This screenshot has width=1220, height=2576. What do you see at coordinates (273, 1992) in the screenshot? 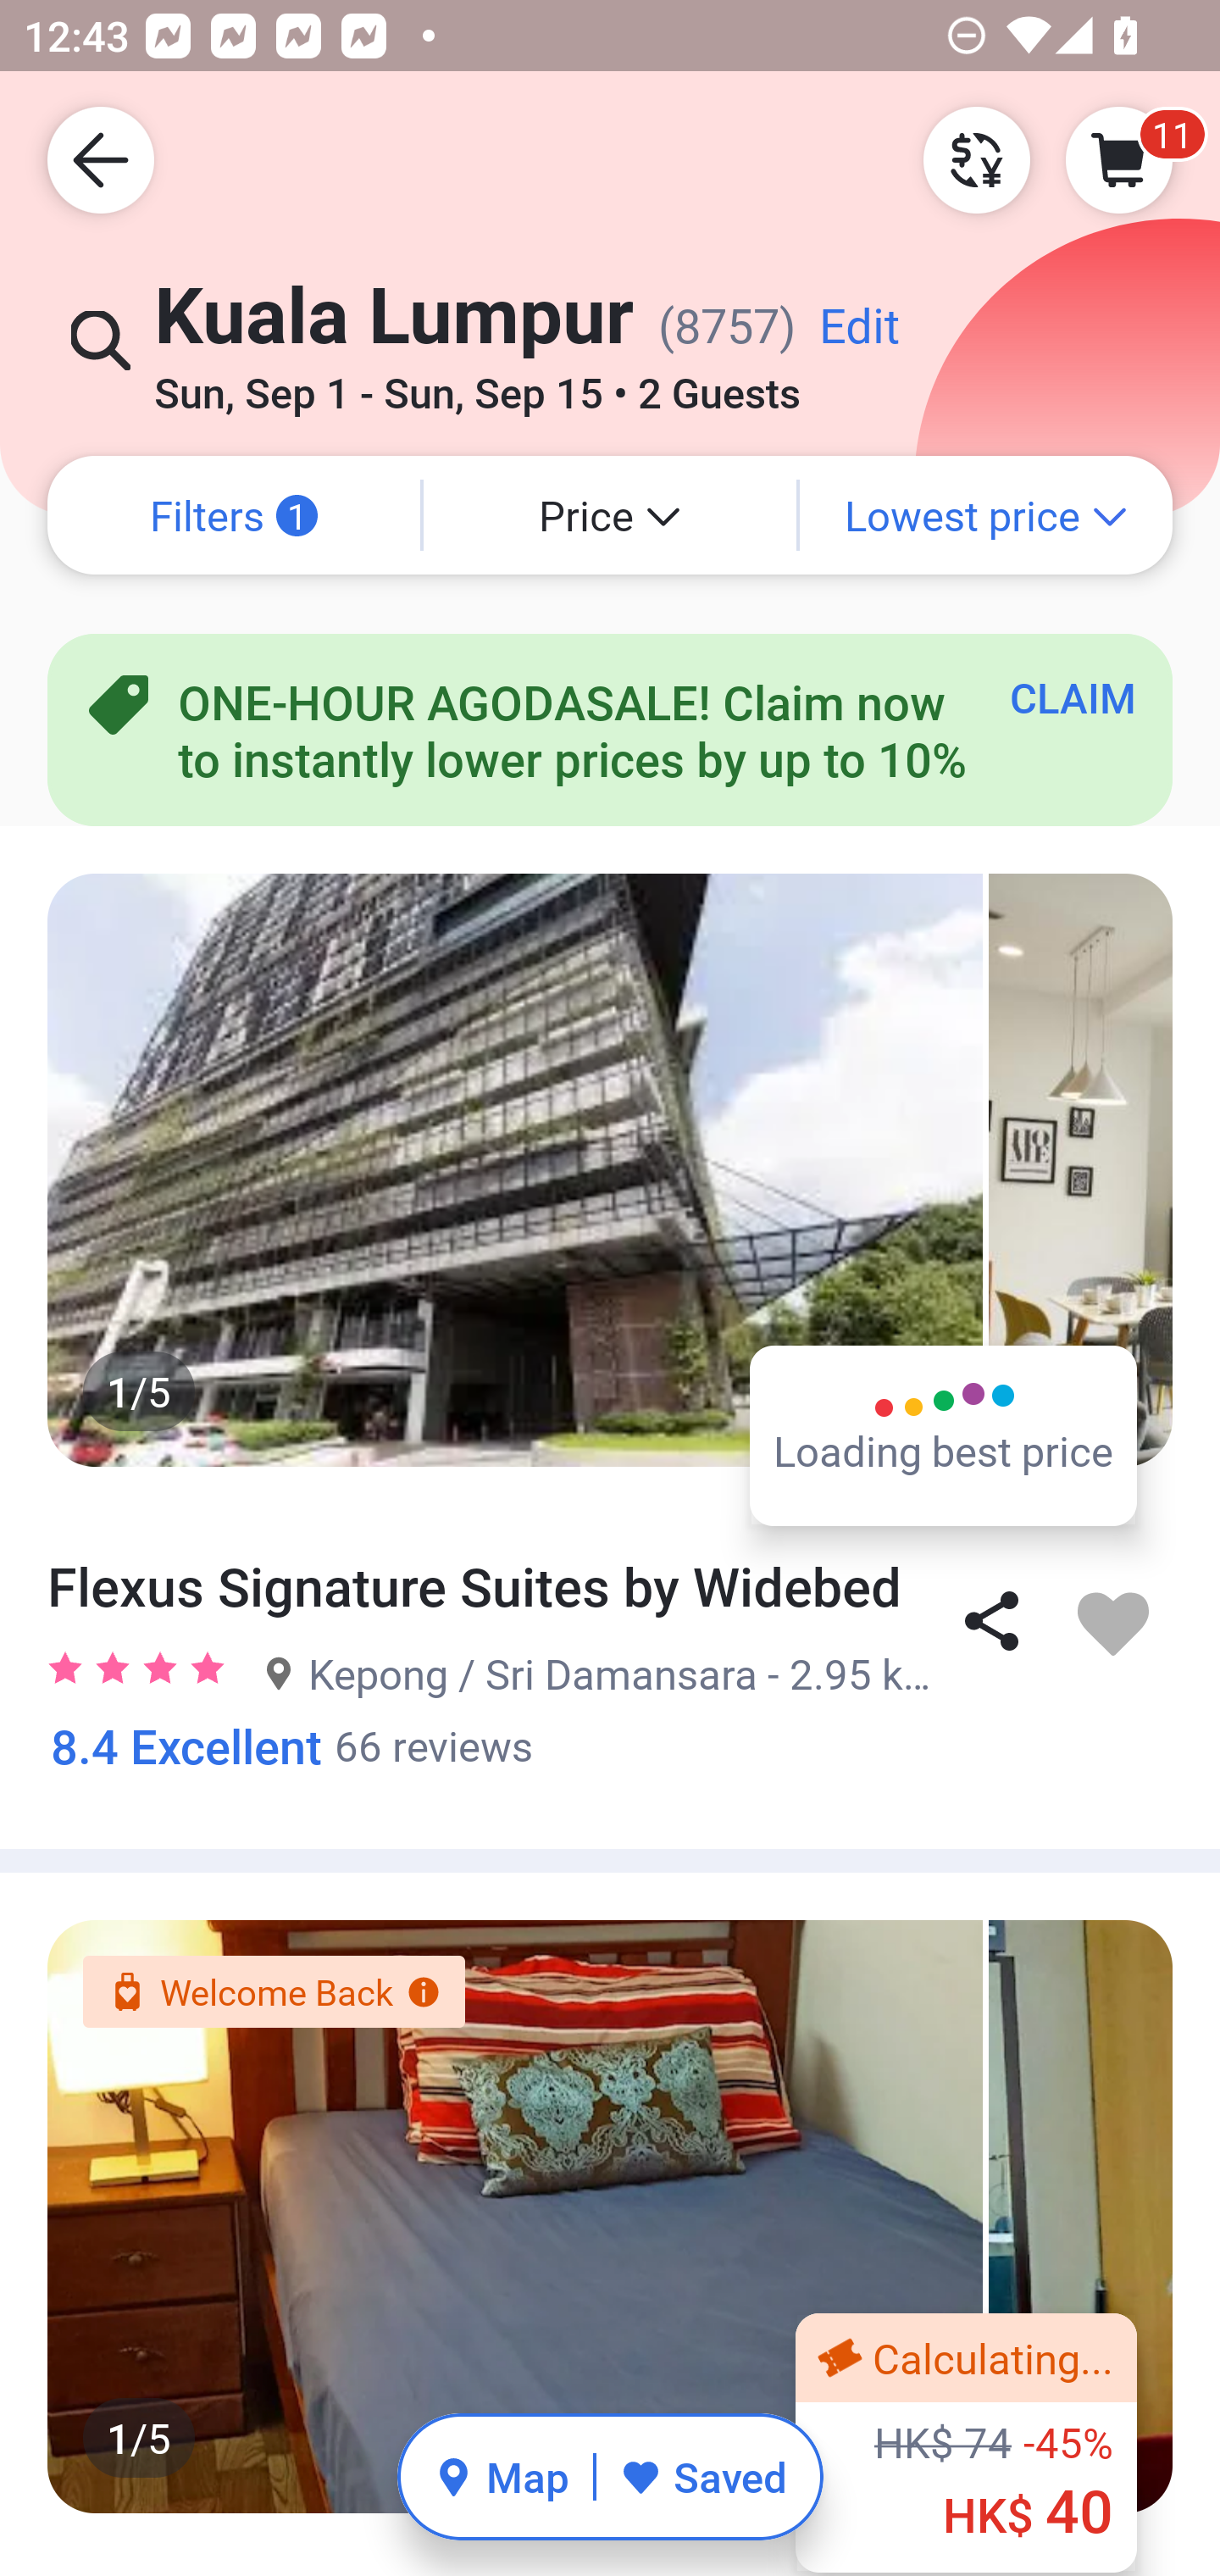
I see `Welcome Back` at bounding box center [273, 1992].